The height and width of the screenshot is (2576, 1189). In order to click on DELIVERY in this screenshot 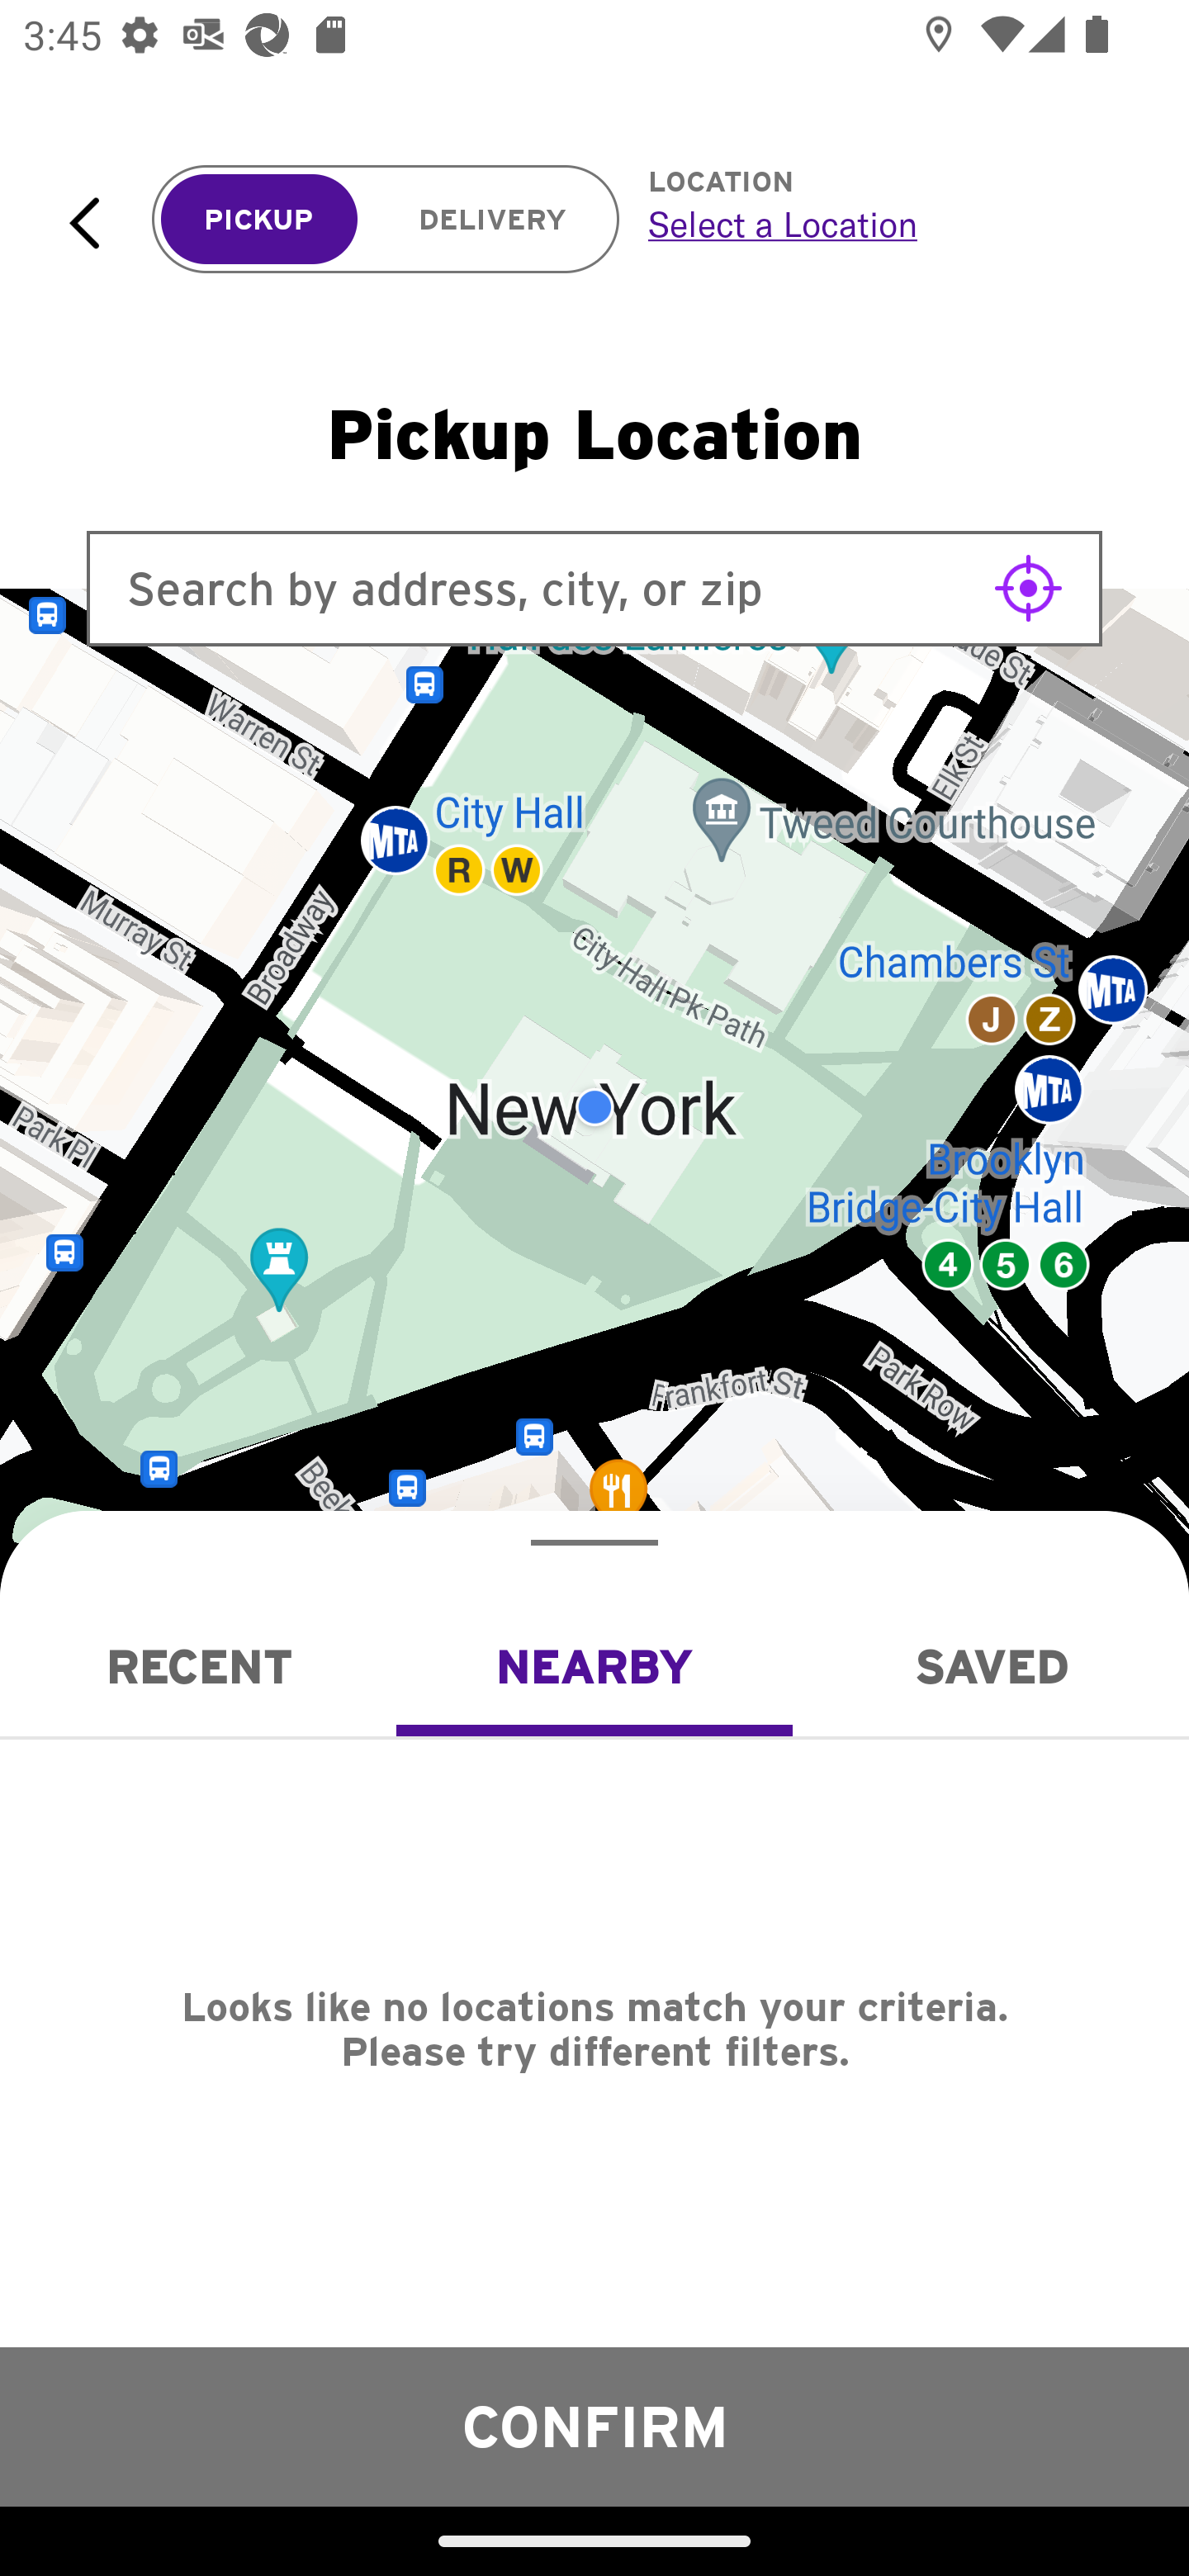, I will do `click(492, 220)`.